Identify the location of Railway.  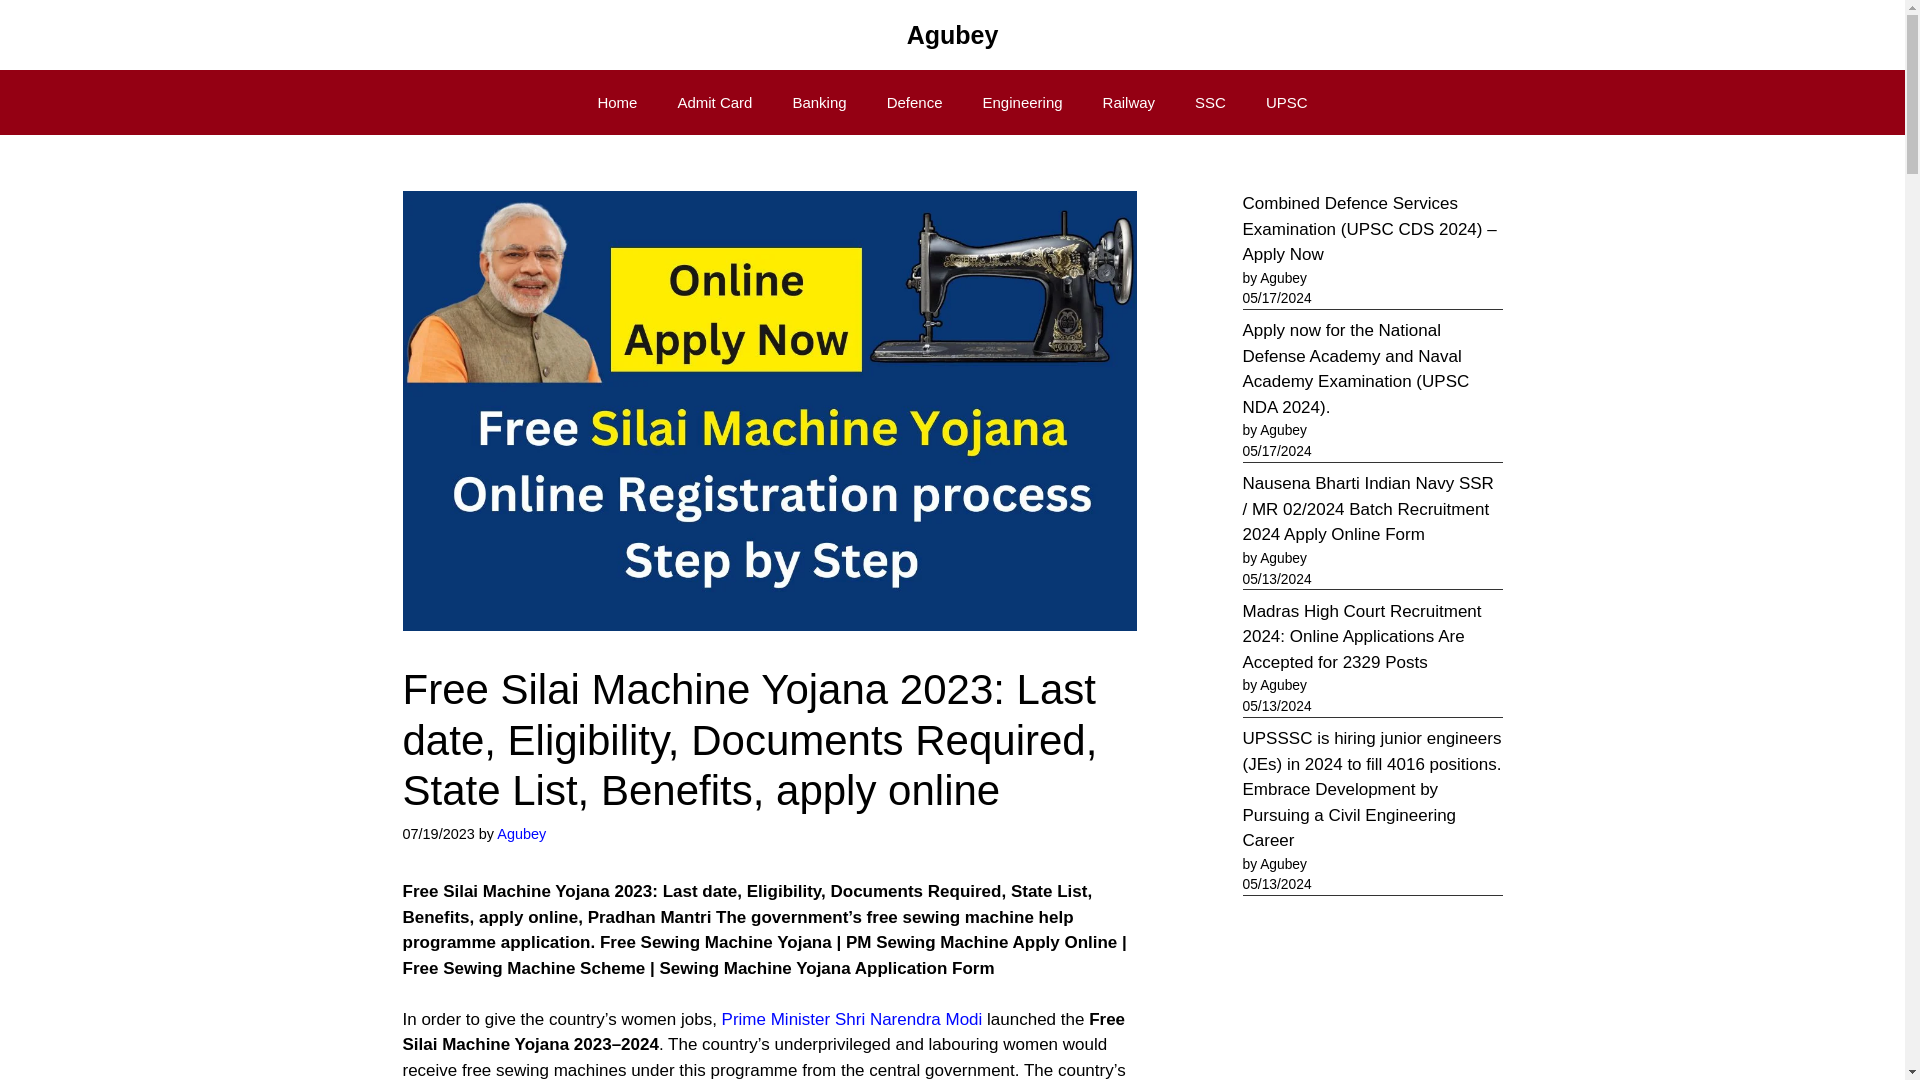
(1128, 102).